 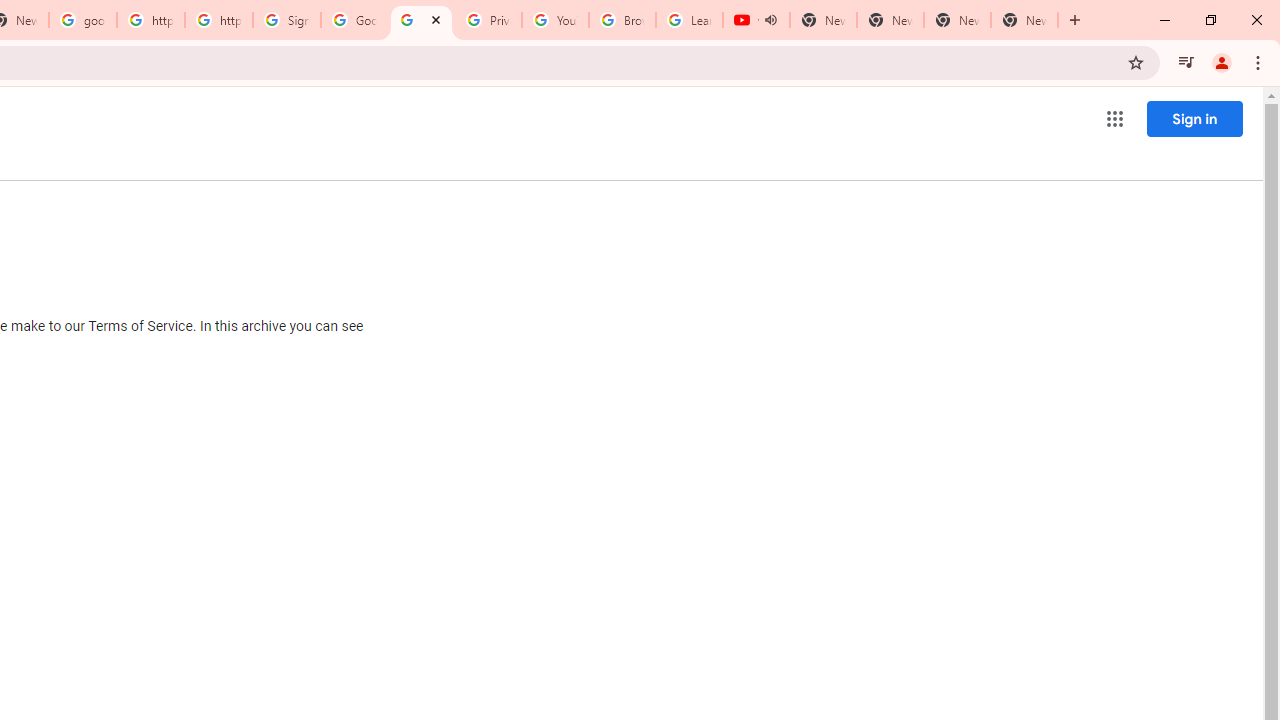 I want to click on https://scholar.google.com/, so click(x=219, y=20).